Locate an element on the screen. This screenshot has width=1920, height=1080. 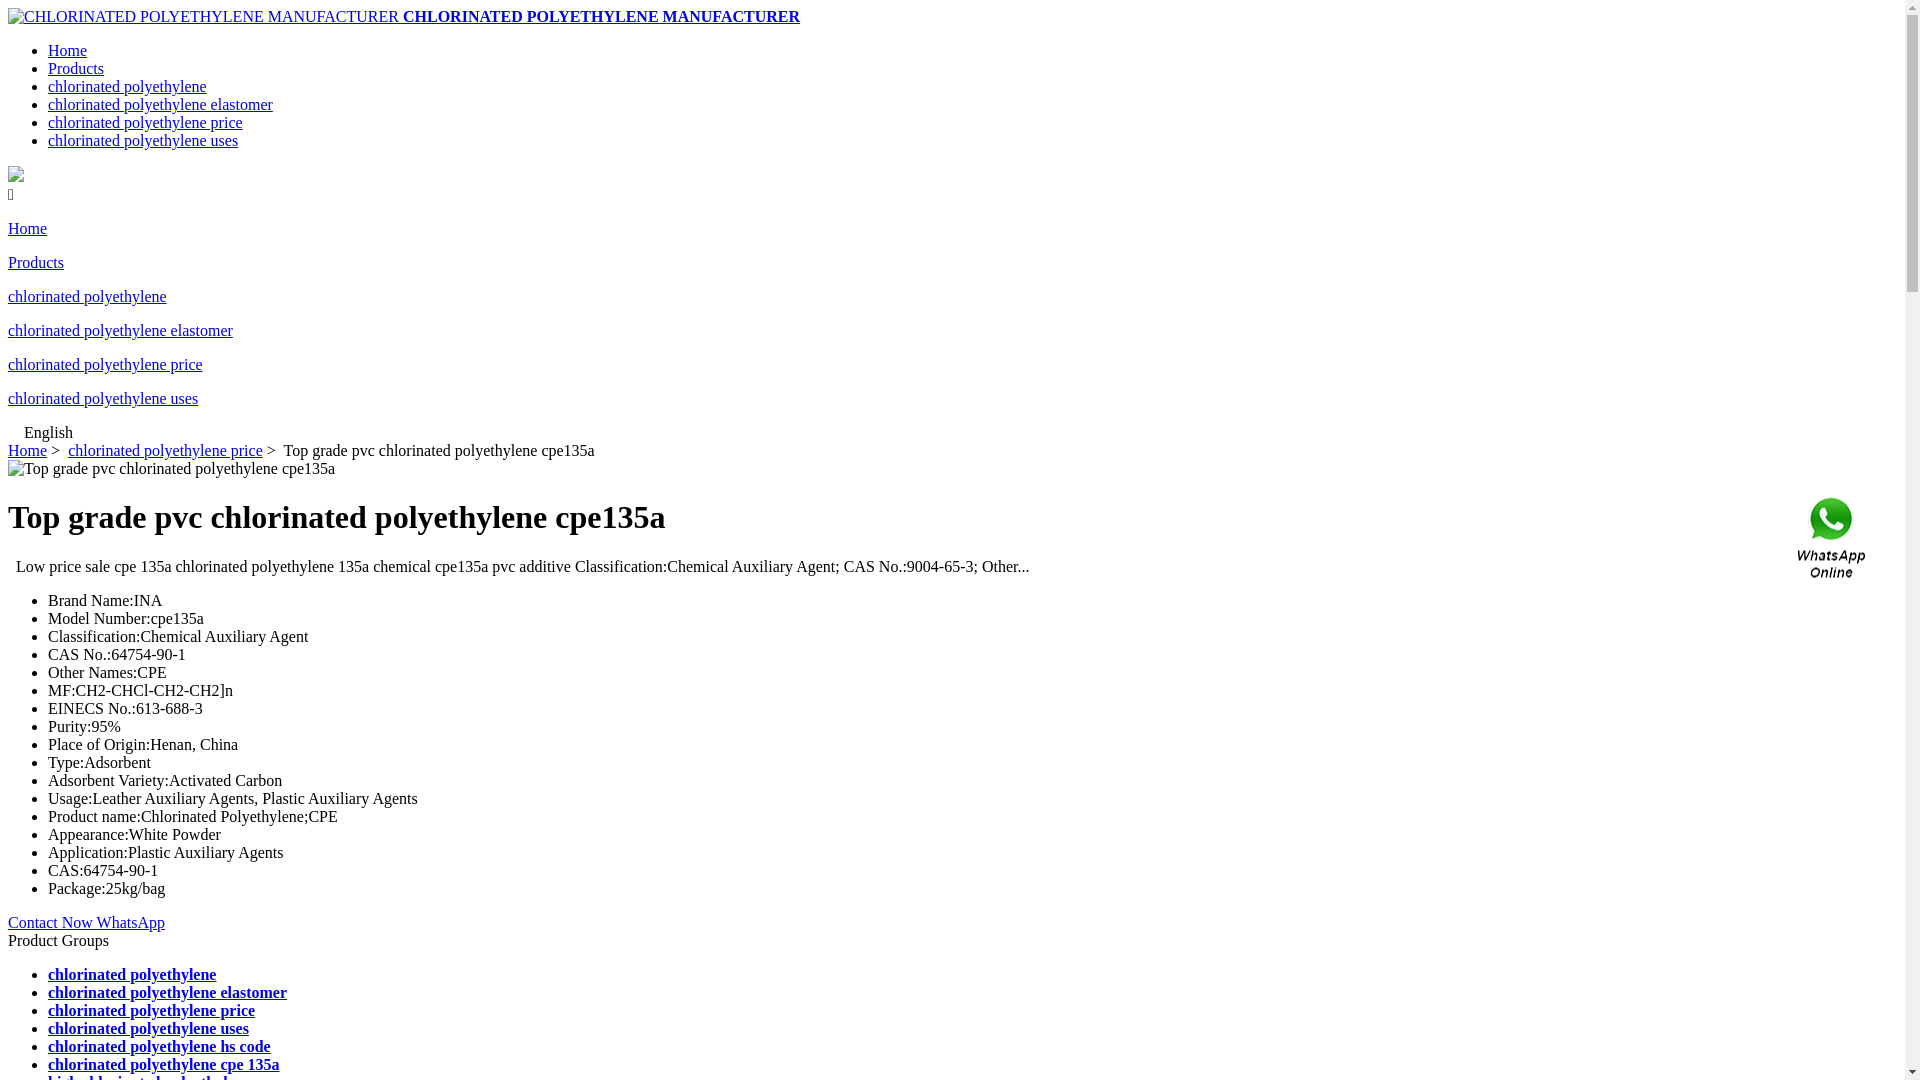
chlorinated polyethylene elastomer is located at coordinates (168, 992).